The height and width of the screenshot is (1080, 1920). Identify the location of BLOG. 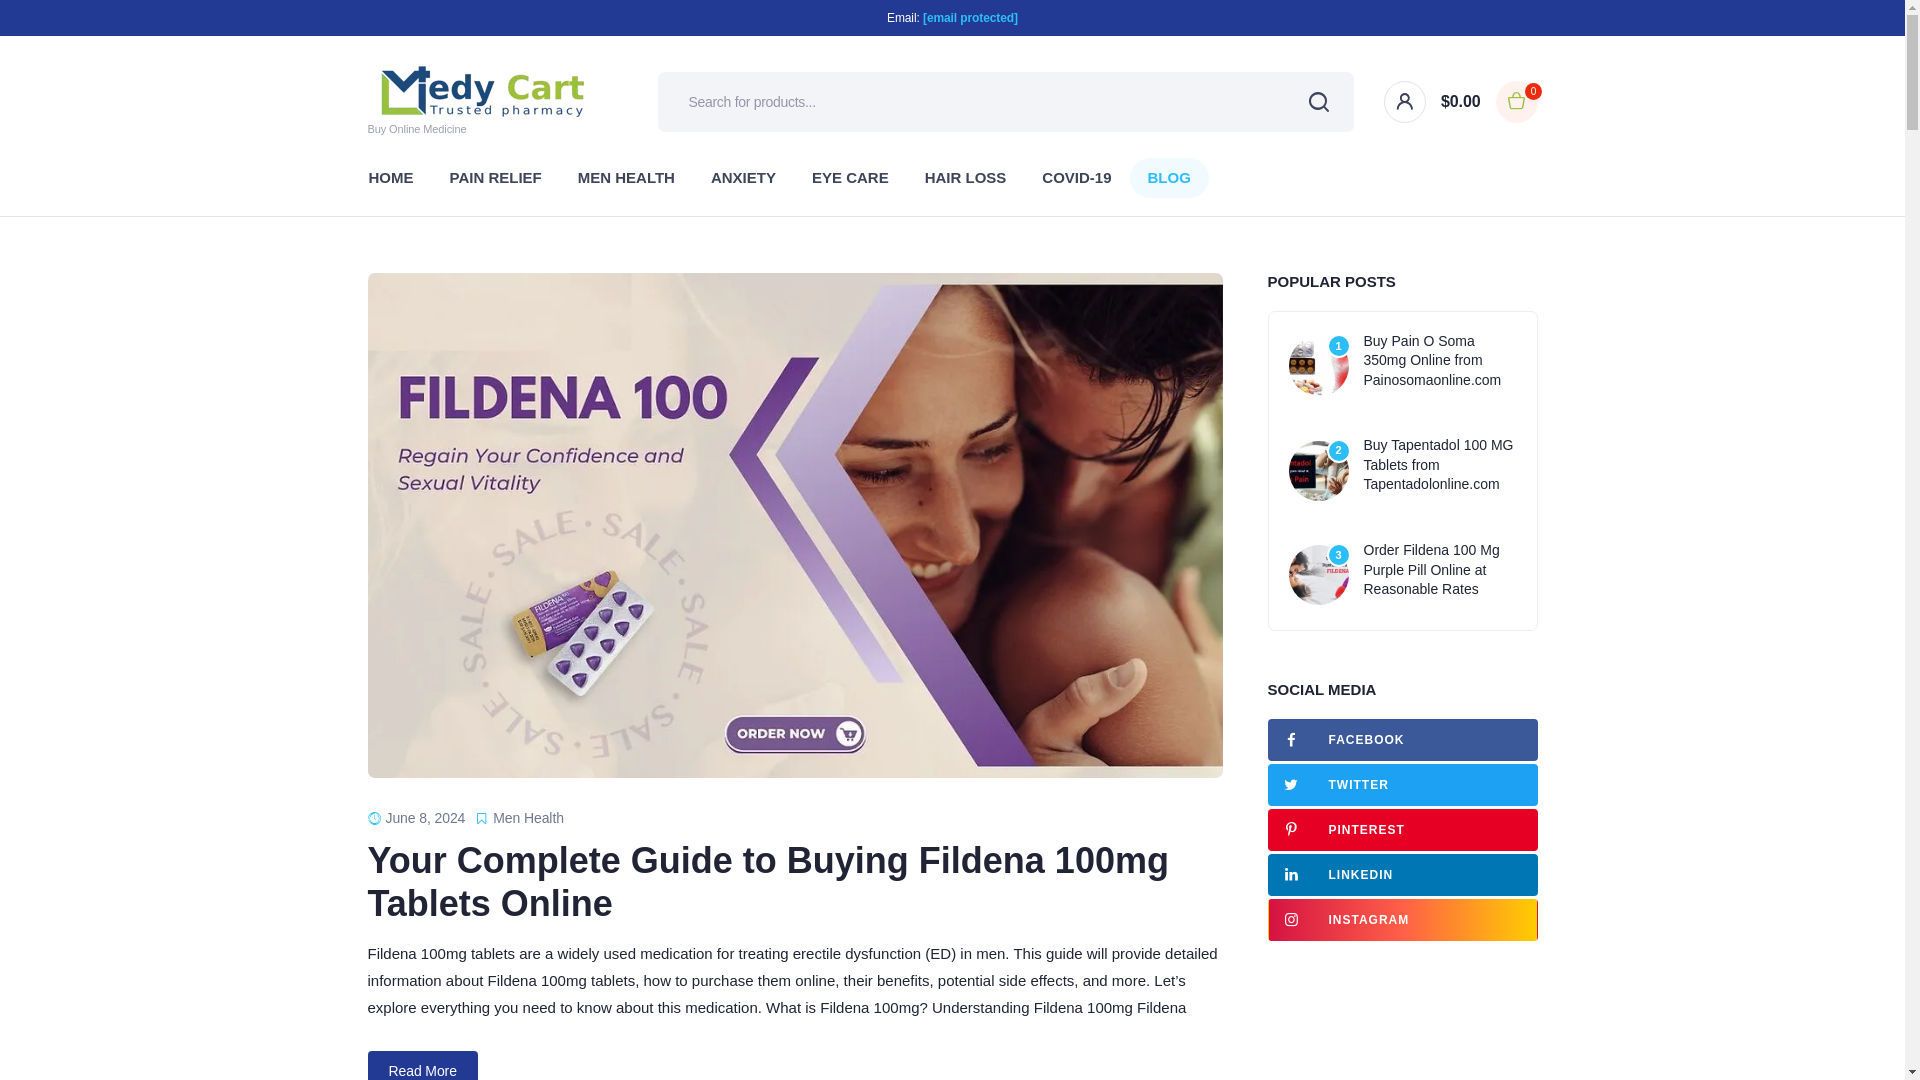
(1170, 177).